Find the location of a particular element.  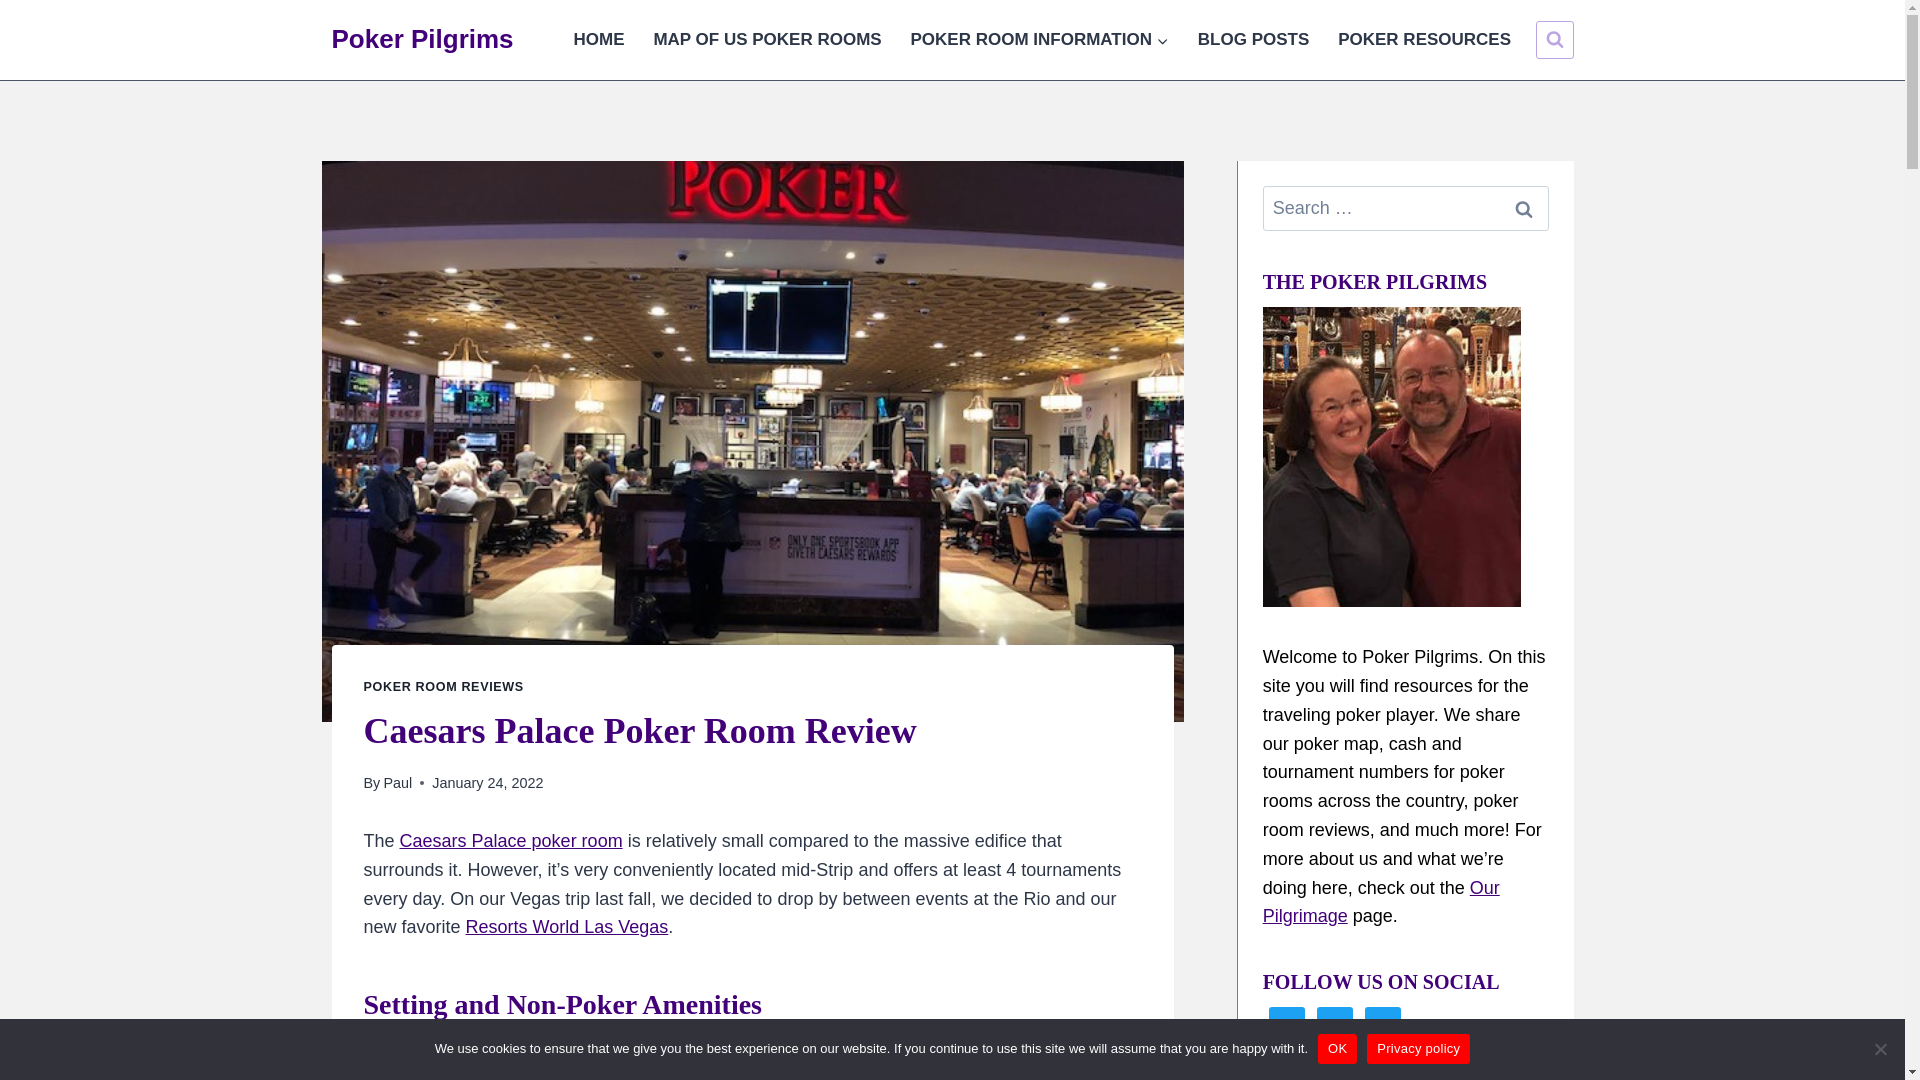

Resorts World Las Vegas is located at coordinates (567, 926).